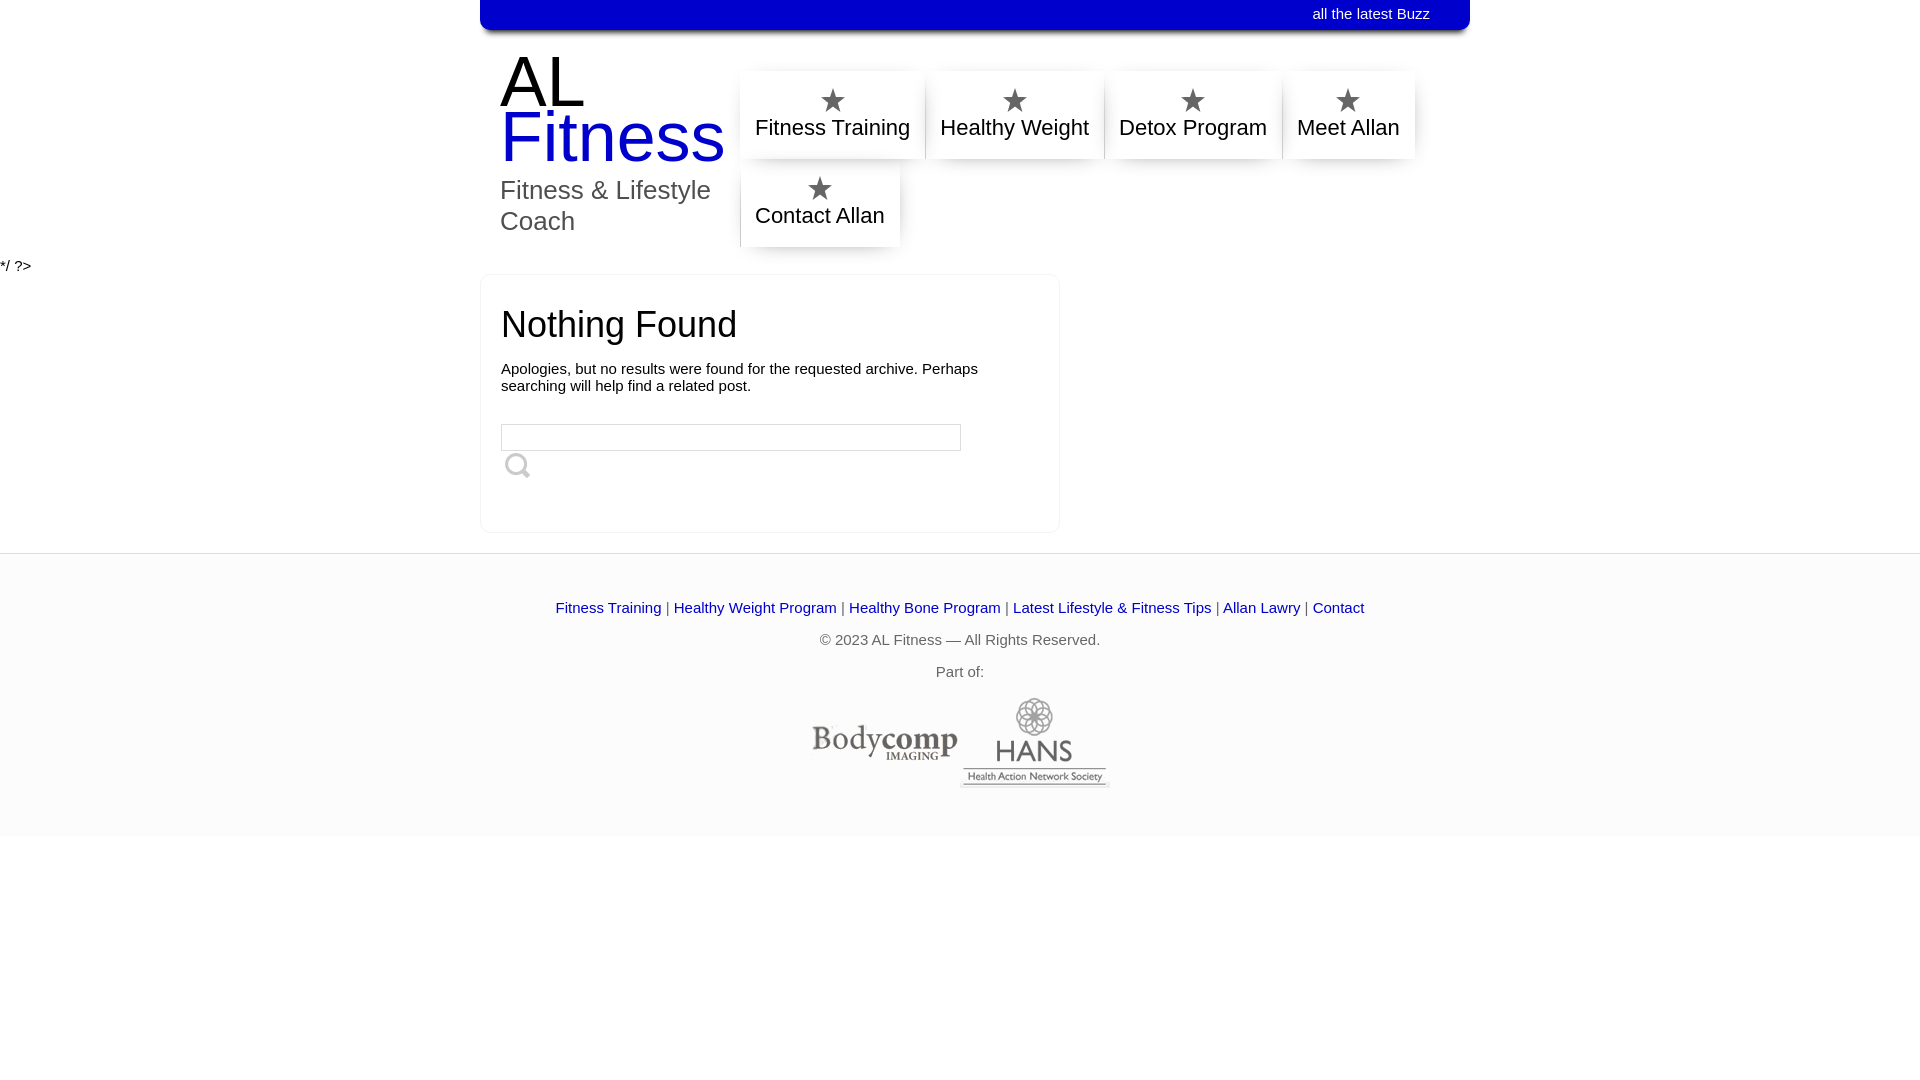 This screenshot has height=1080, width=1920. Describe the element at coordinates (1193, 118) in the screenshot. I see `Detox Program` at that location.